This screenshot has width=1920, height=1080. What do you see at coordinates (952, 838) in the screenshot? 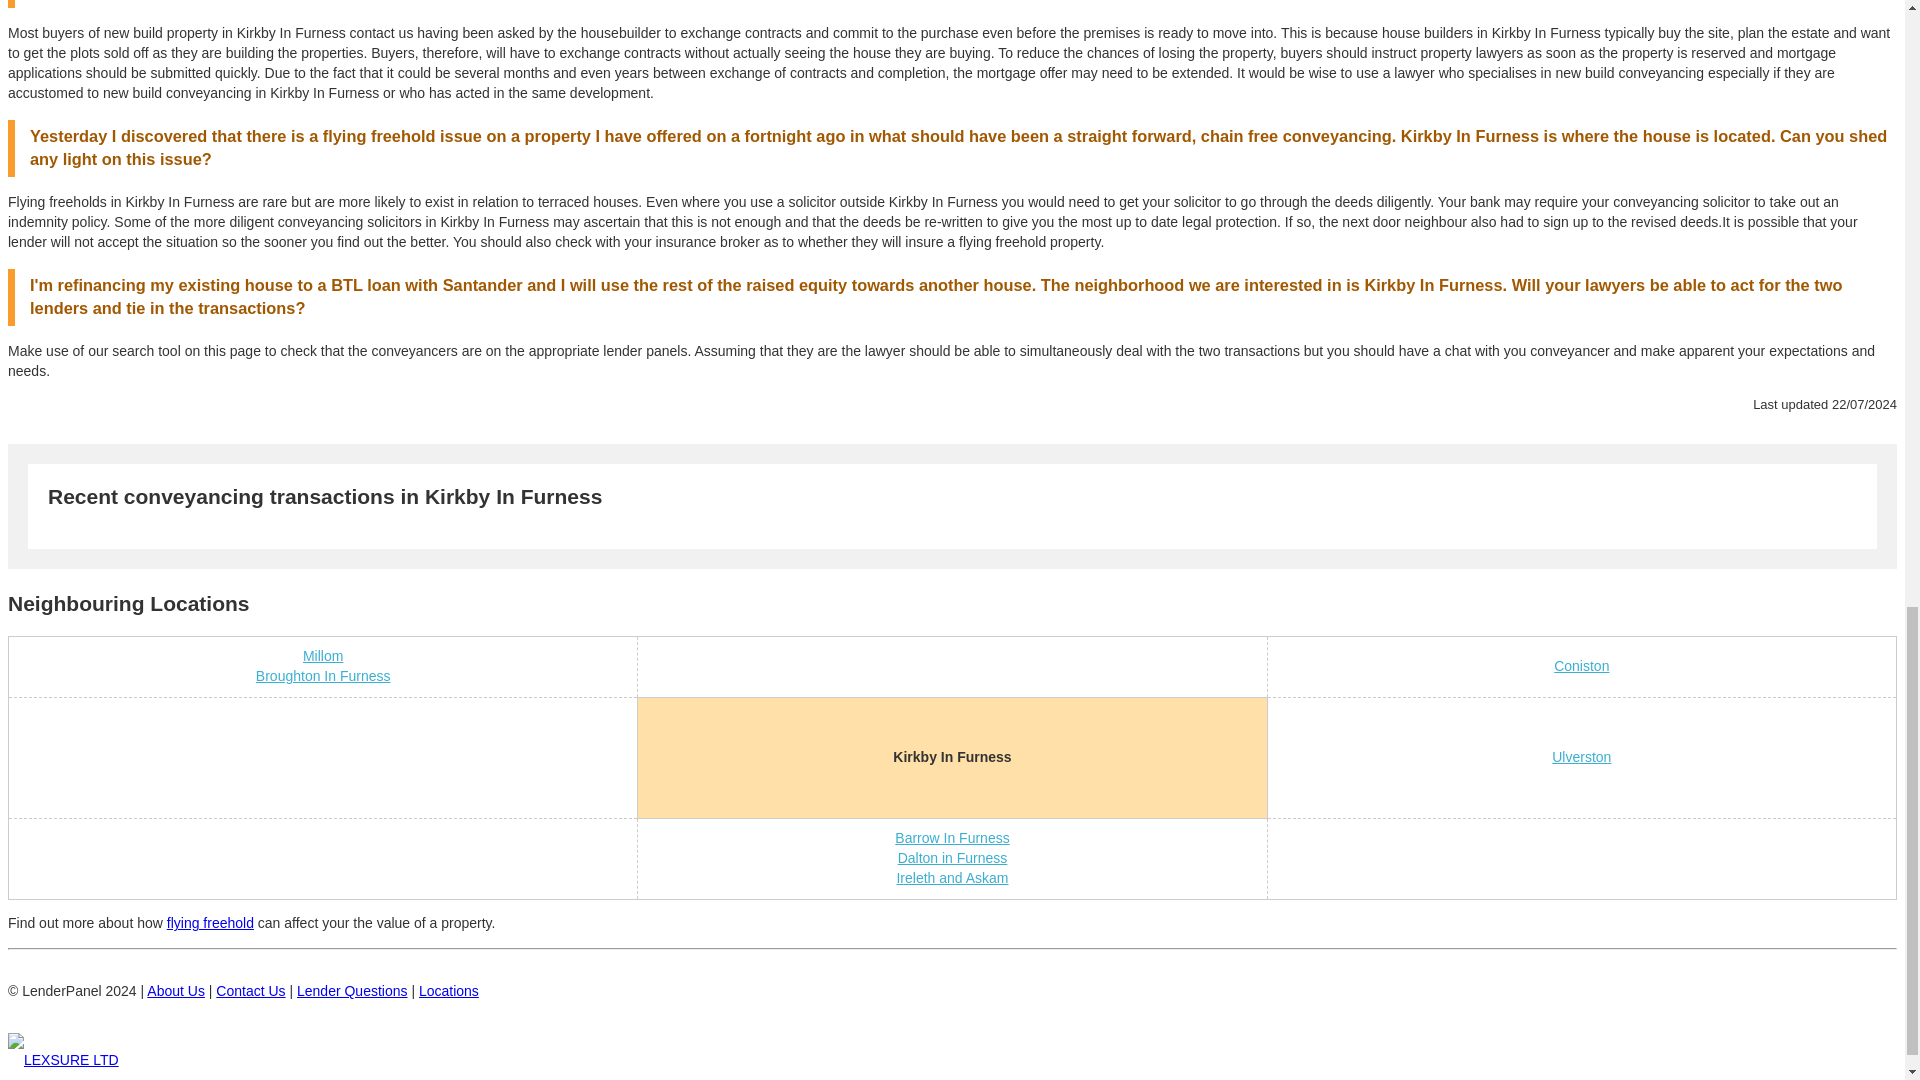
I see `Barrow In Furness` at bounding box center [952, 838].